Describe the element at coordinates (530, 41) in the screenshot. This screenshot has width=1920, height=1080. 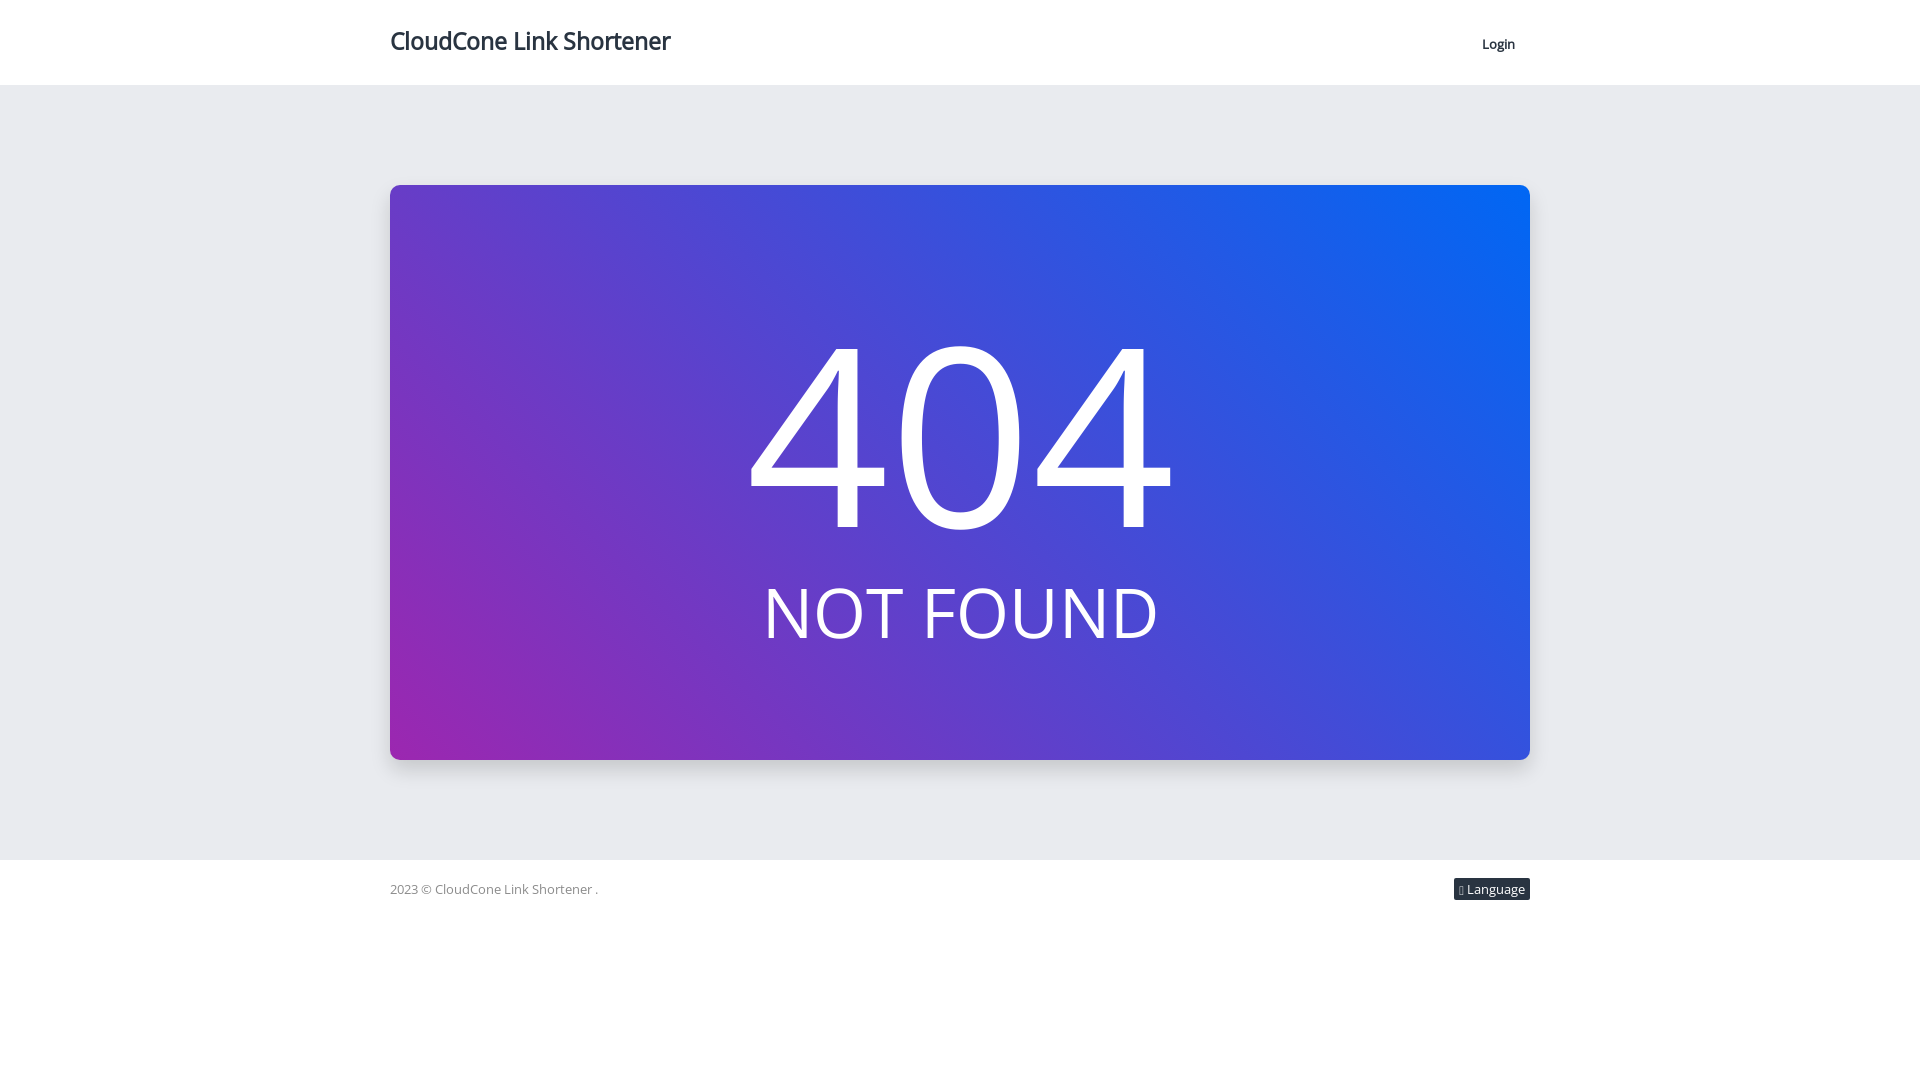
I see `CloudCone Link Shortener` at that location.